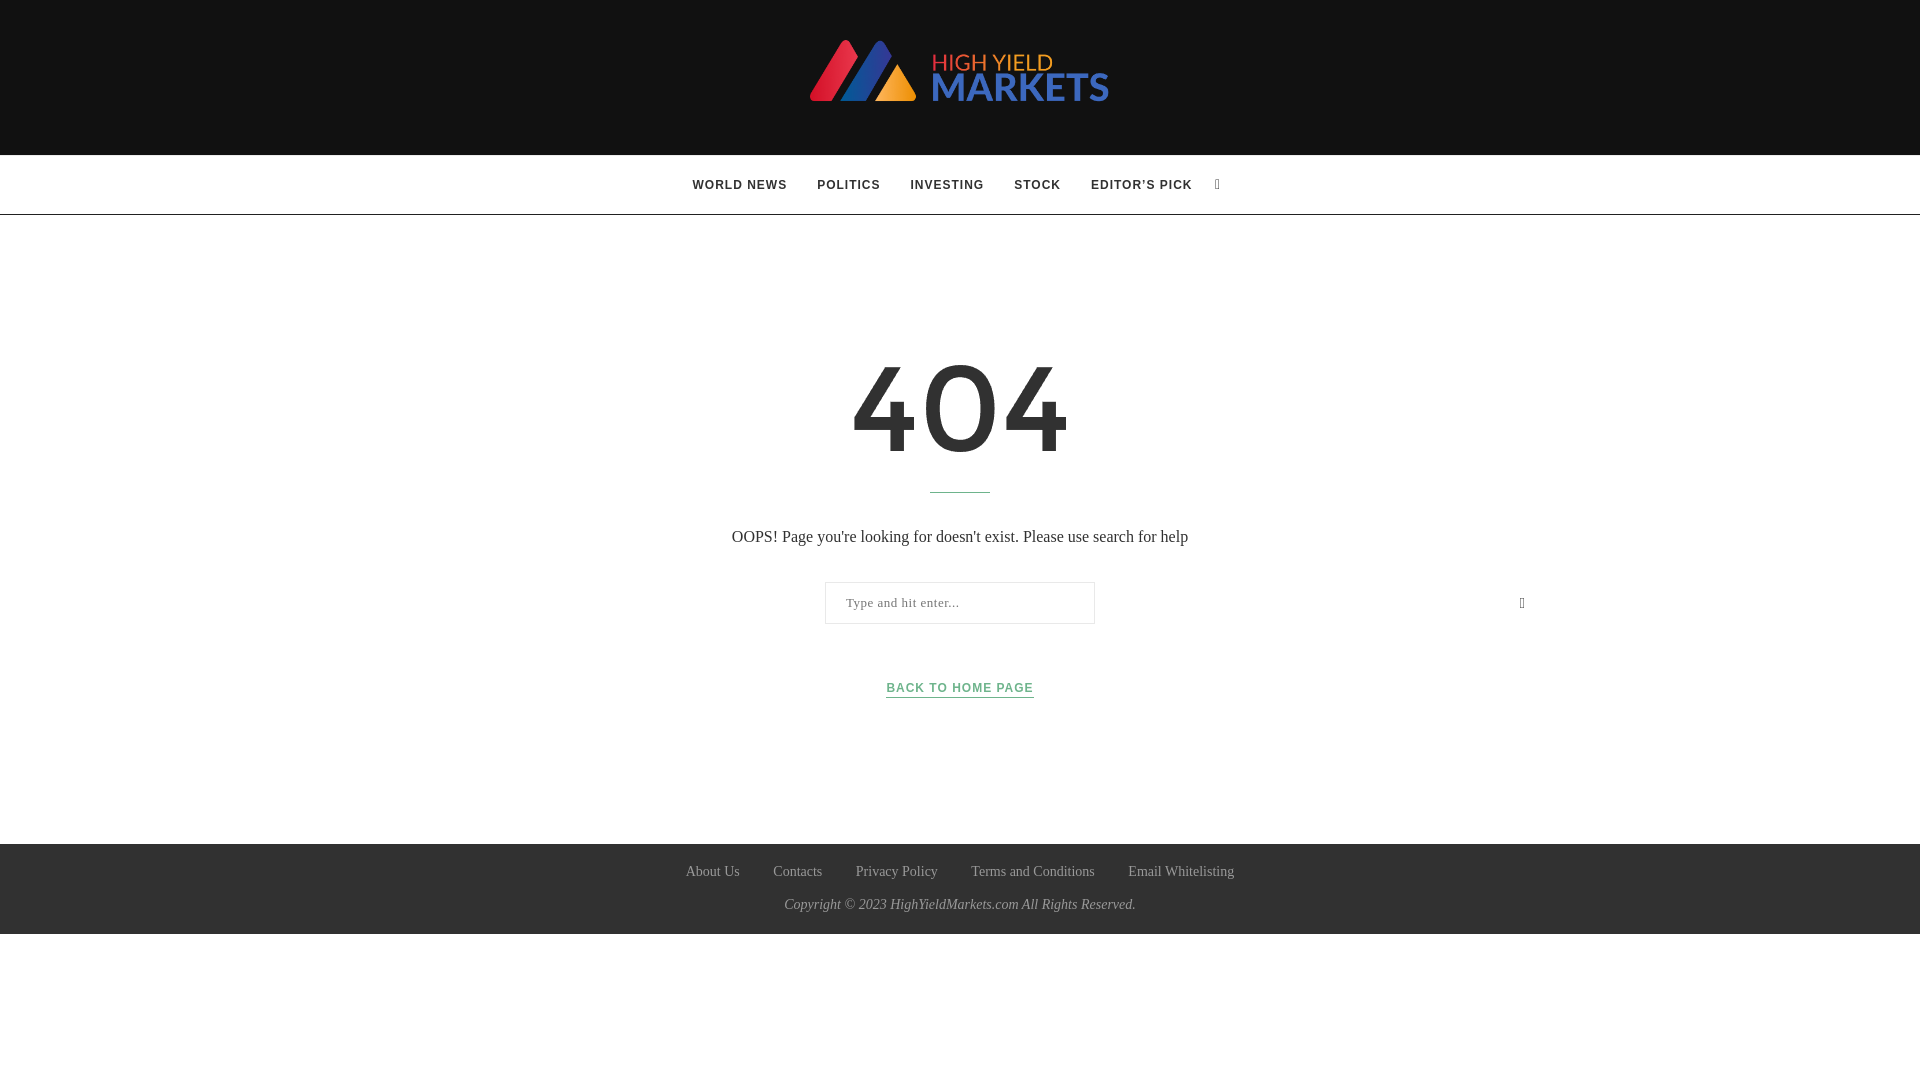  I want to click on BACK TO HOME PAGE, so click(958, 688).